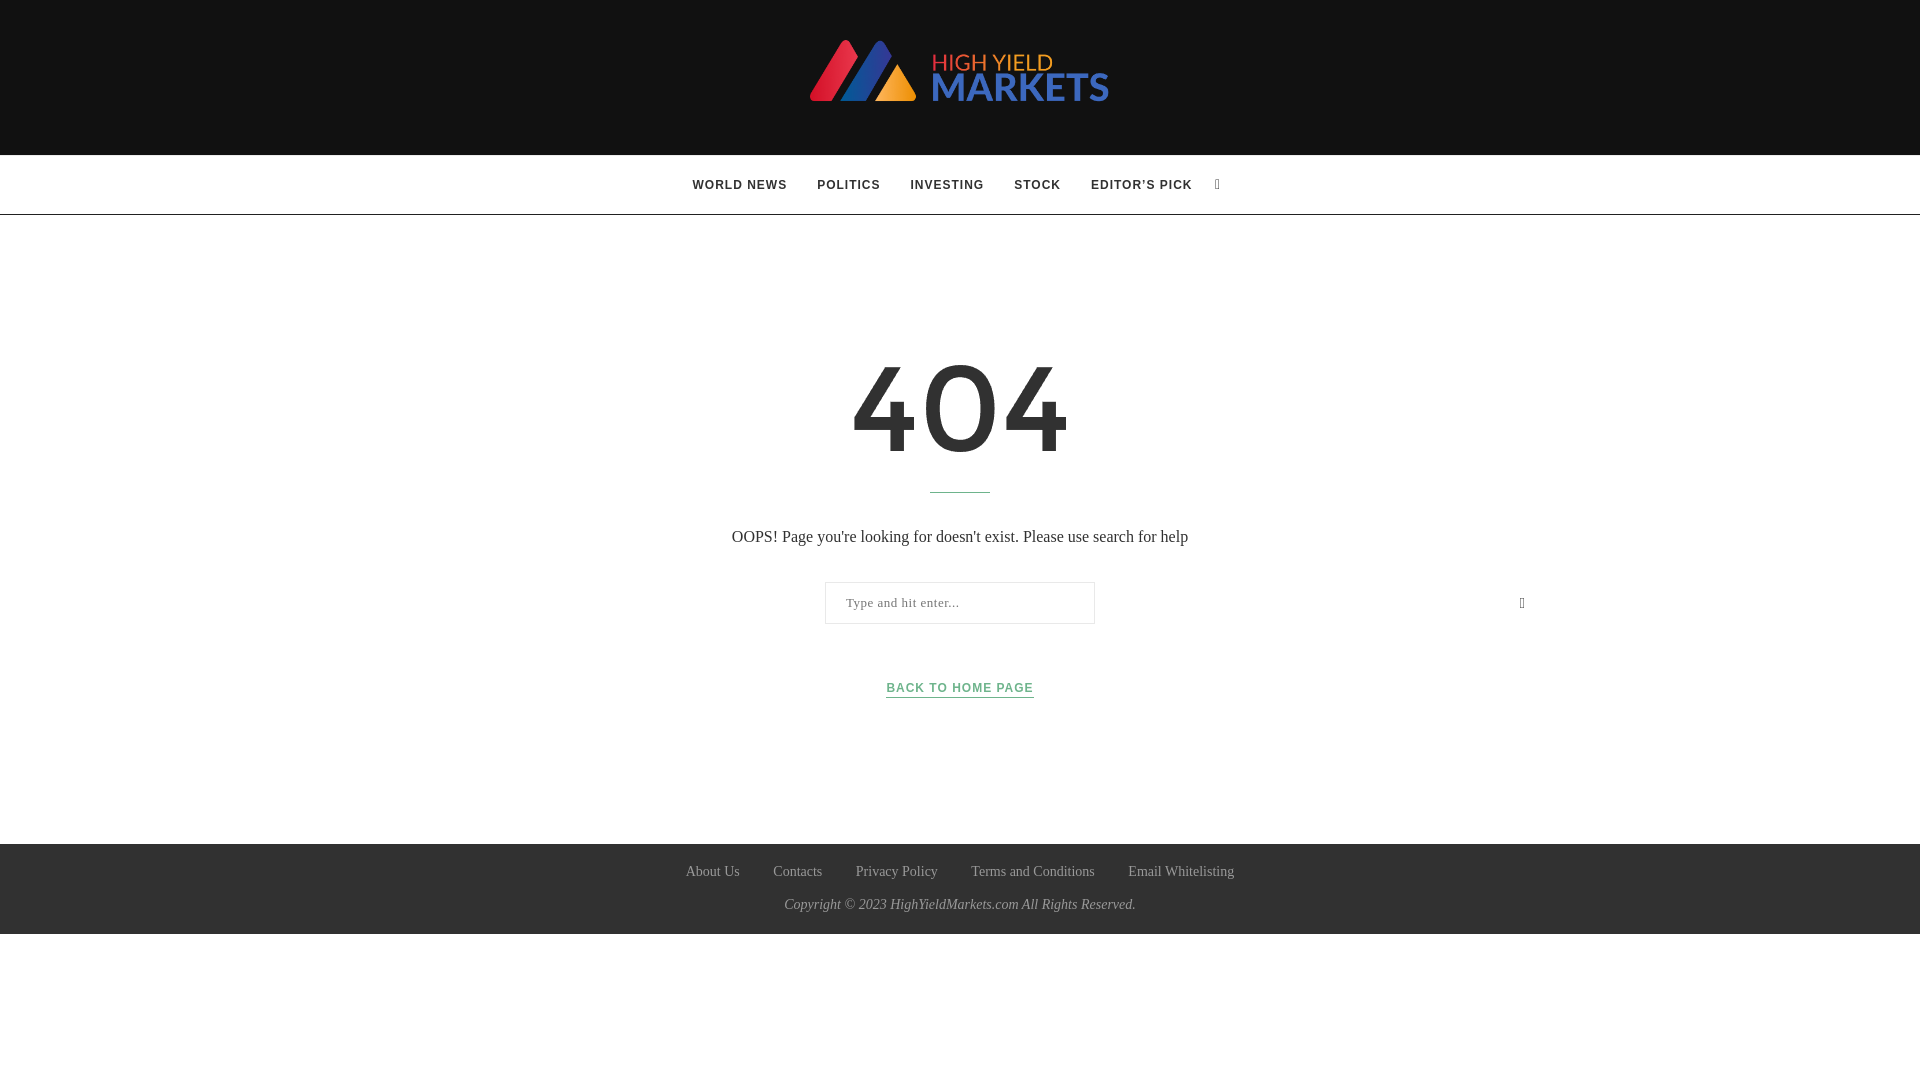  I want to click on BACK TO HOME PAGE, so click(958, 688).